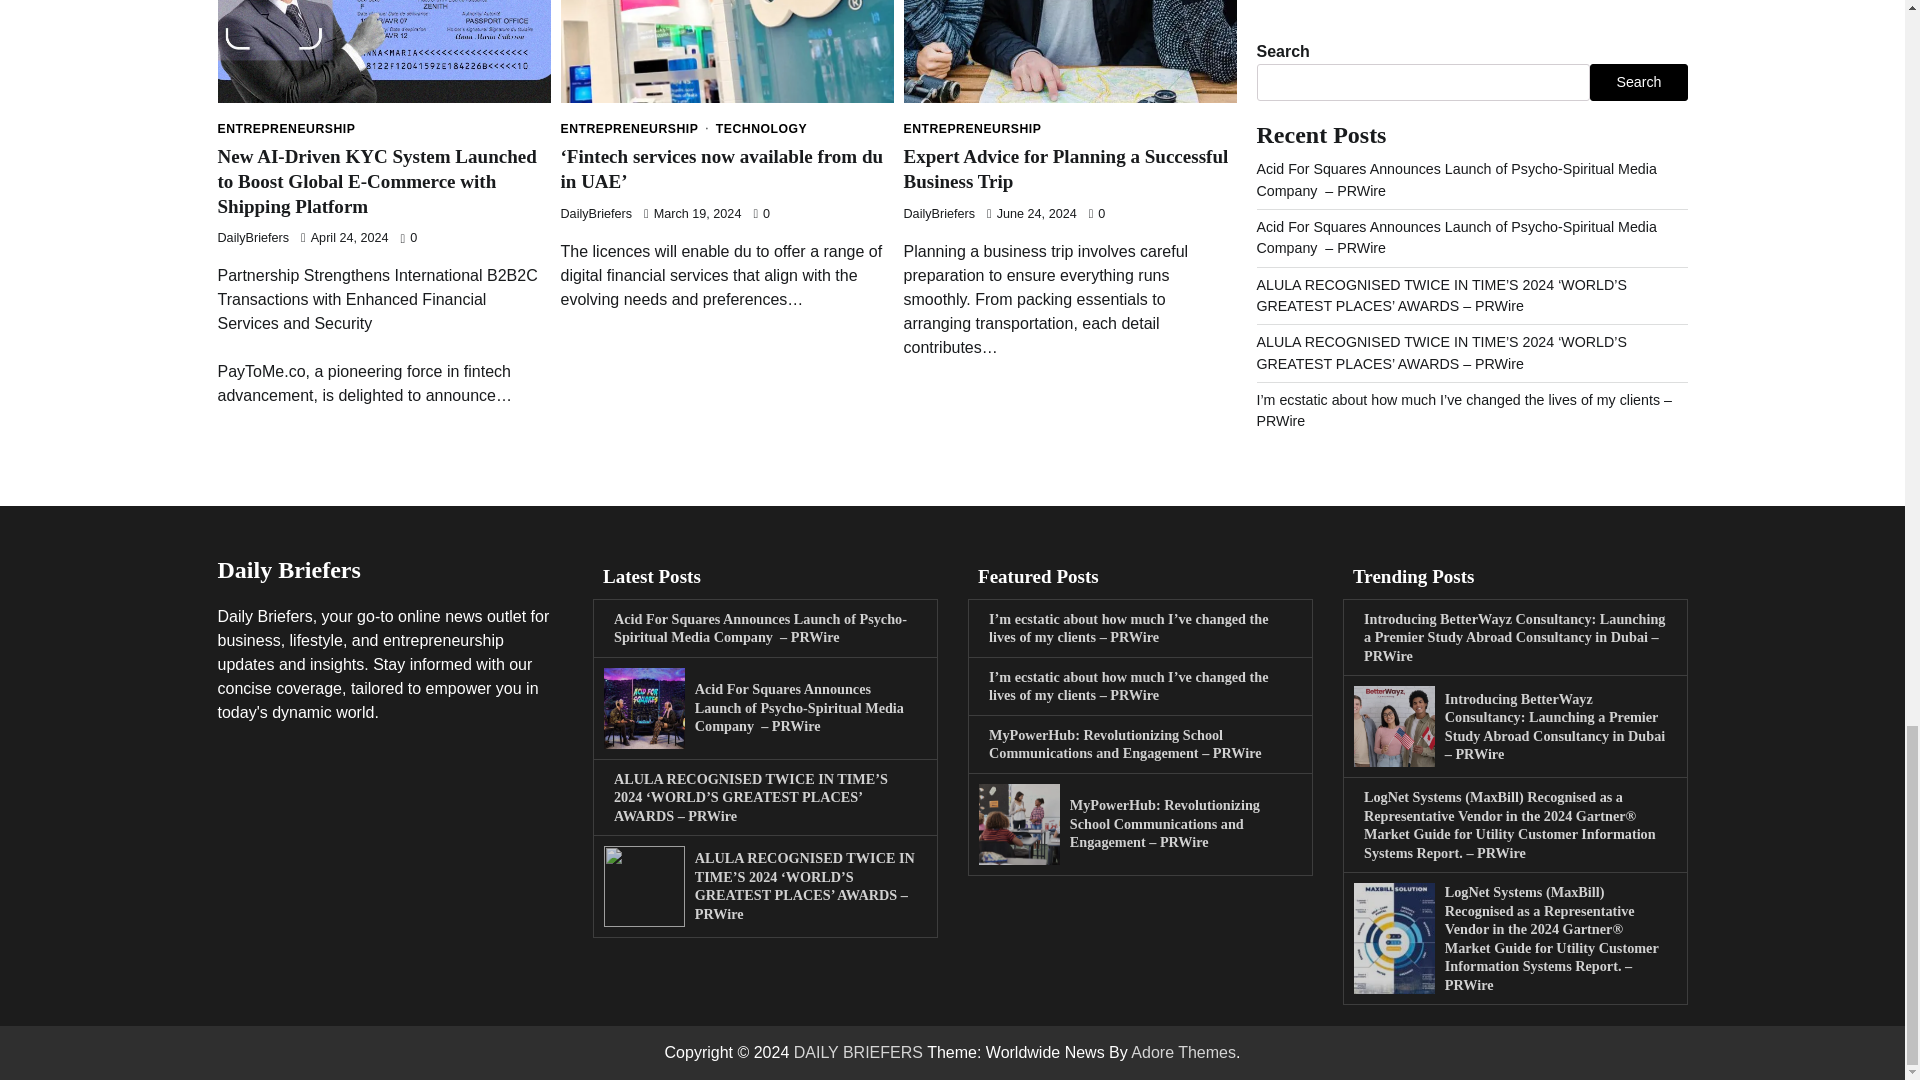 The width and height of the screenshot is (1920, 1080). What do you see at coordinates (286, 129) in the screenshot?
I see `ENTREPRENEURSHIP` at bounding box center [286, 129].